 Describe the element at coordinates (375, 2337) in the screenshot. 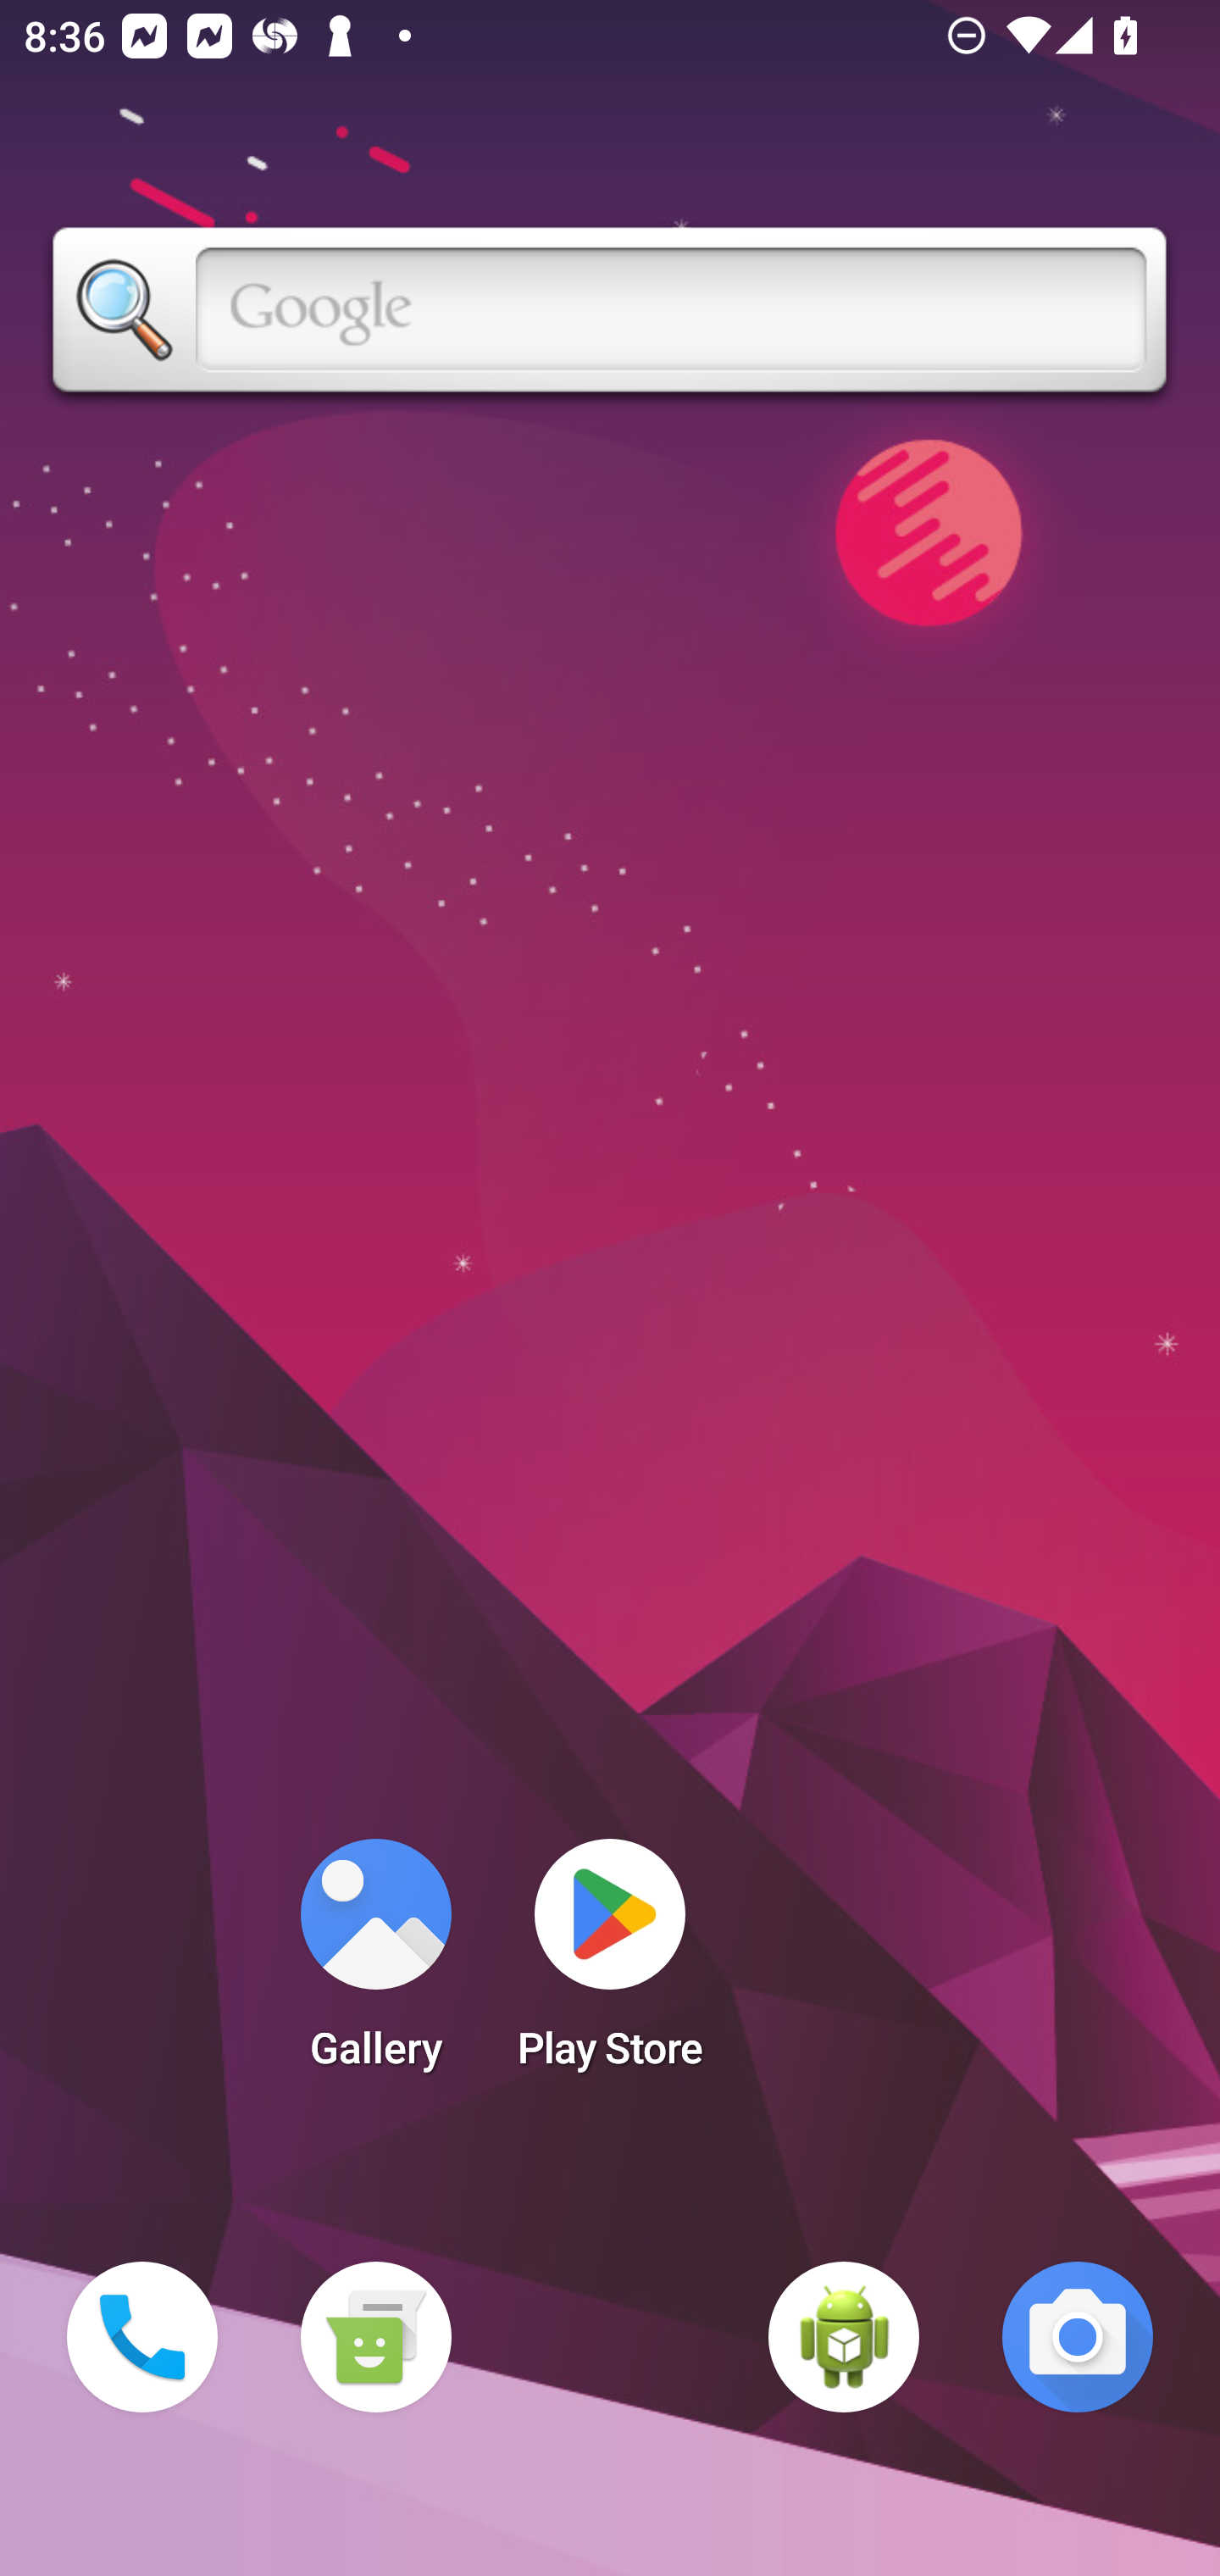

I see `Messaging` at that location.